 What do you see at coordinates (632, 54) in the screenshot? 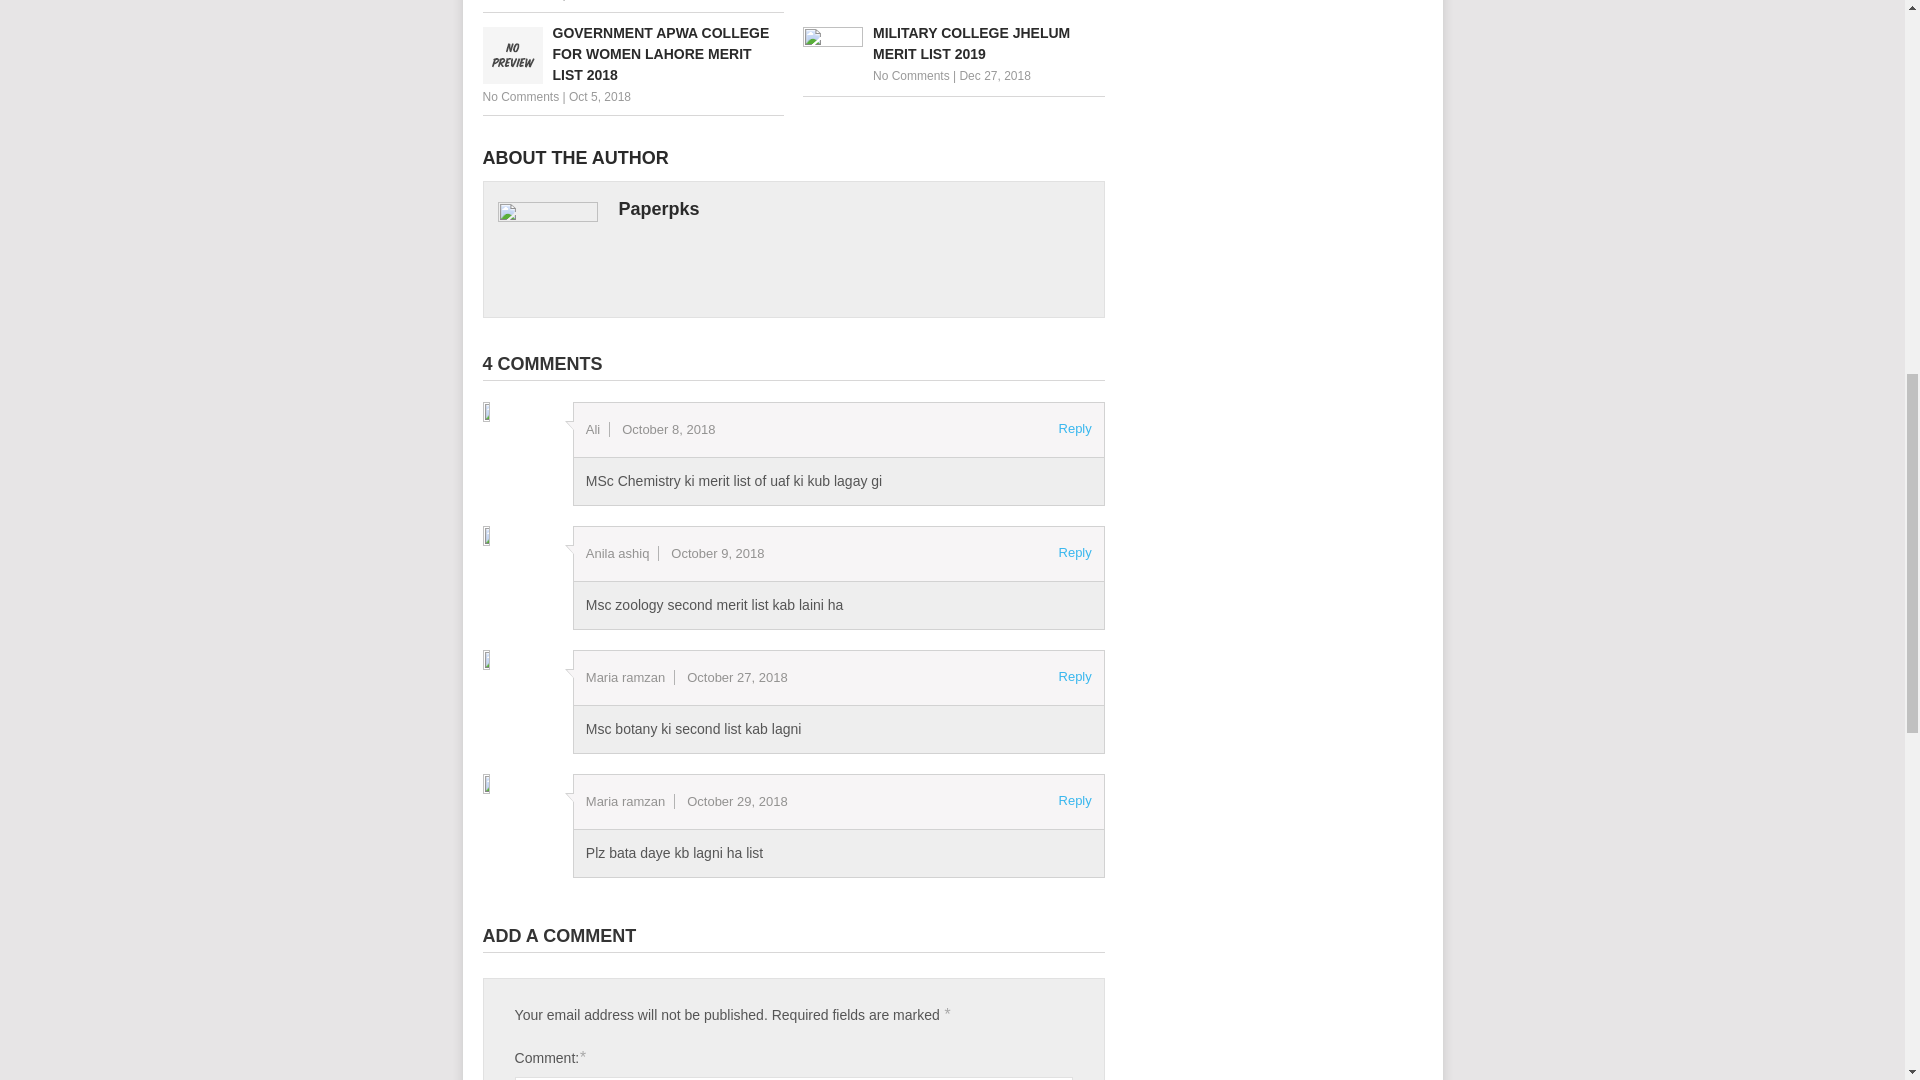
I see `GOVERNMENT APWA COLLEGE FOR WOMEN LAHORE MERIT LIST 2018` at bounding box center [632, 54].